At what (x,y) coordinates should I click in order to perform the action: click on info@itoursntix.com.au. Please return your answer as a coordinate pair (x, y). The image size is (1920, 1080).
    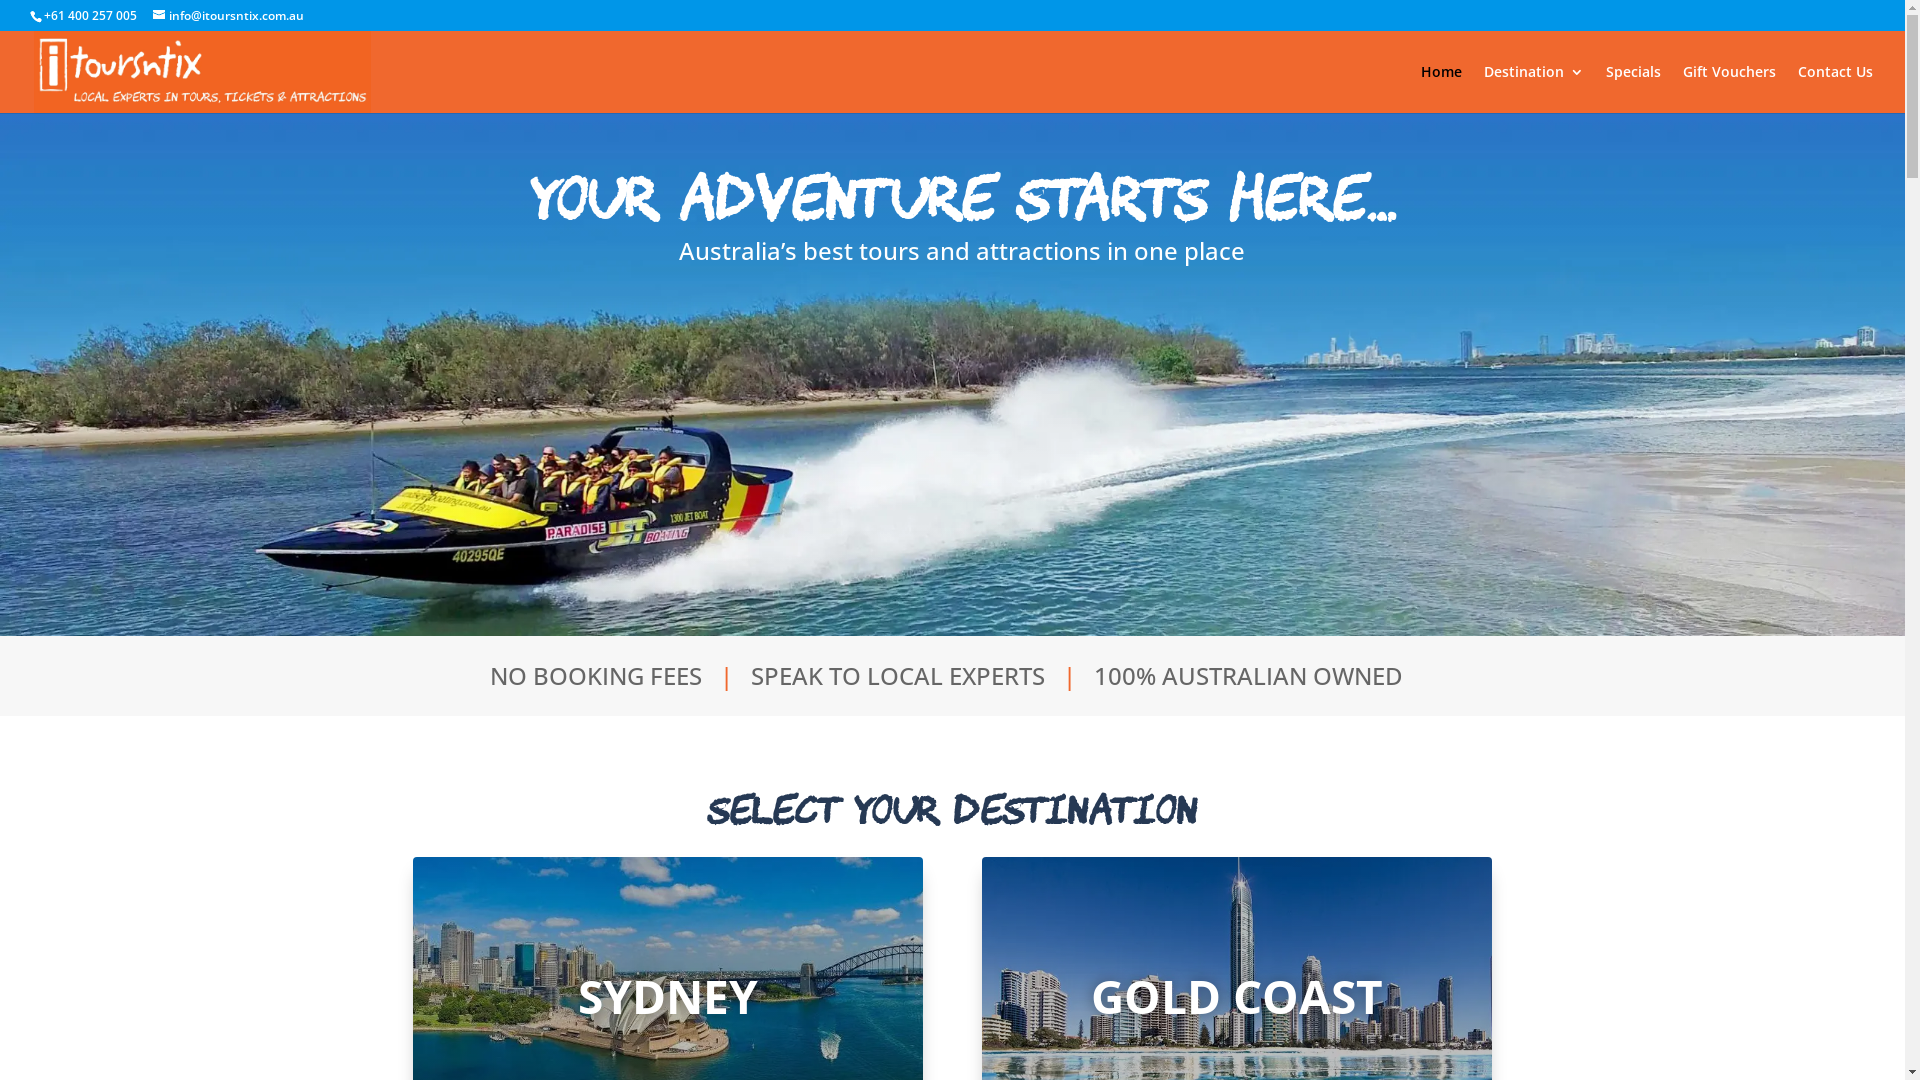
    Looking at the image, I should click on (228, 16).